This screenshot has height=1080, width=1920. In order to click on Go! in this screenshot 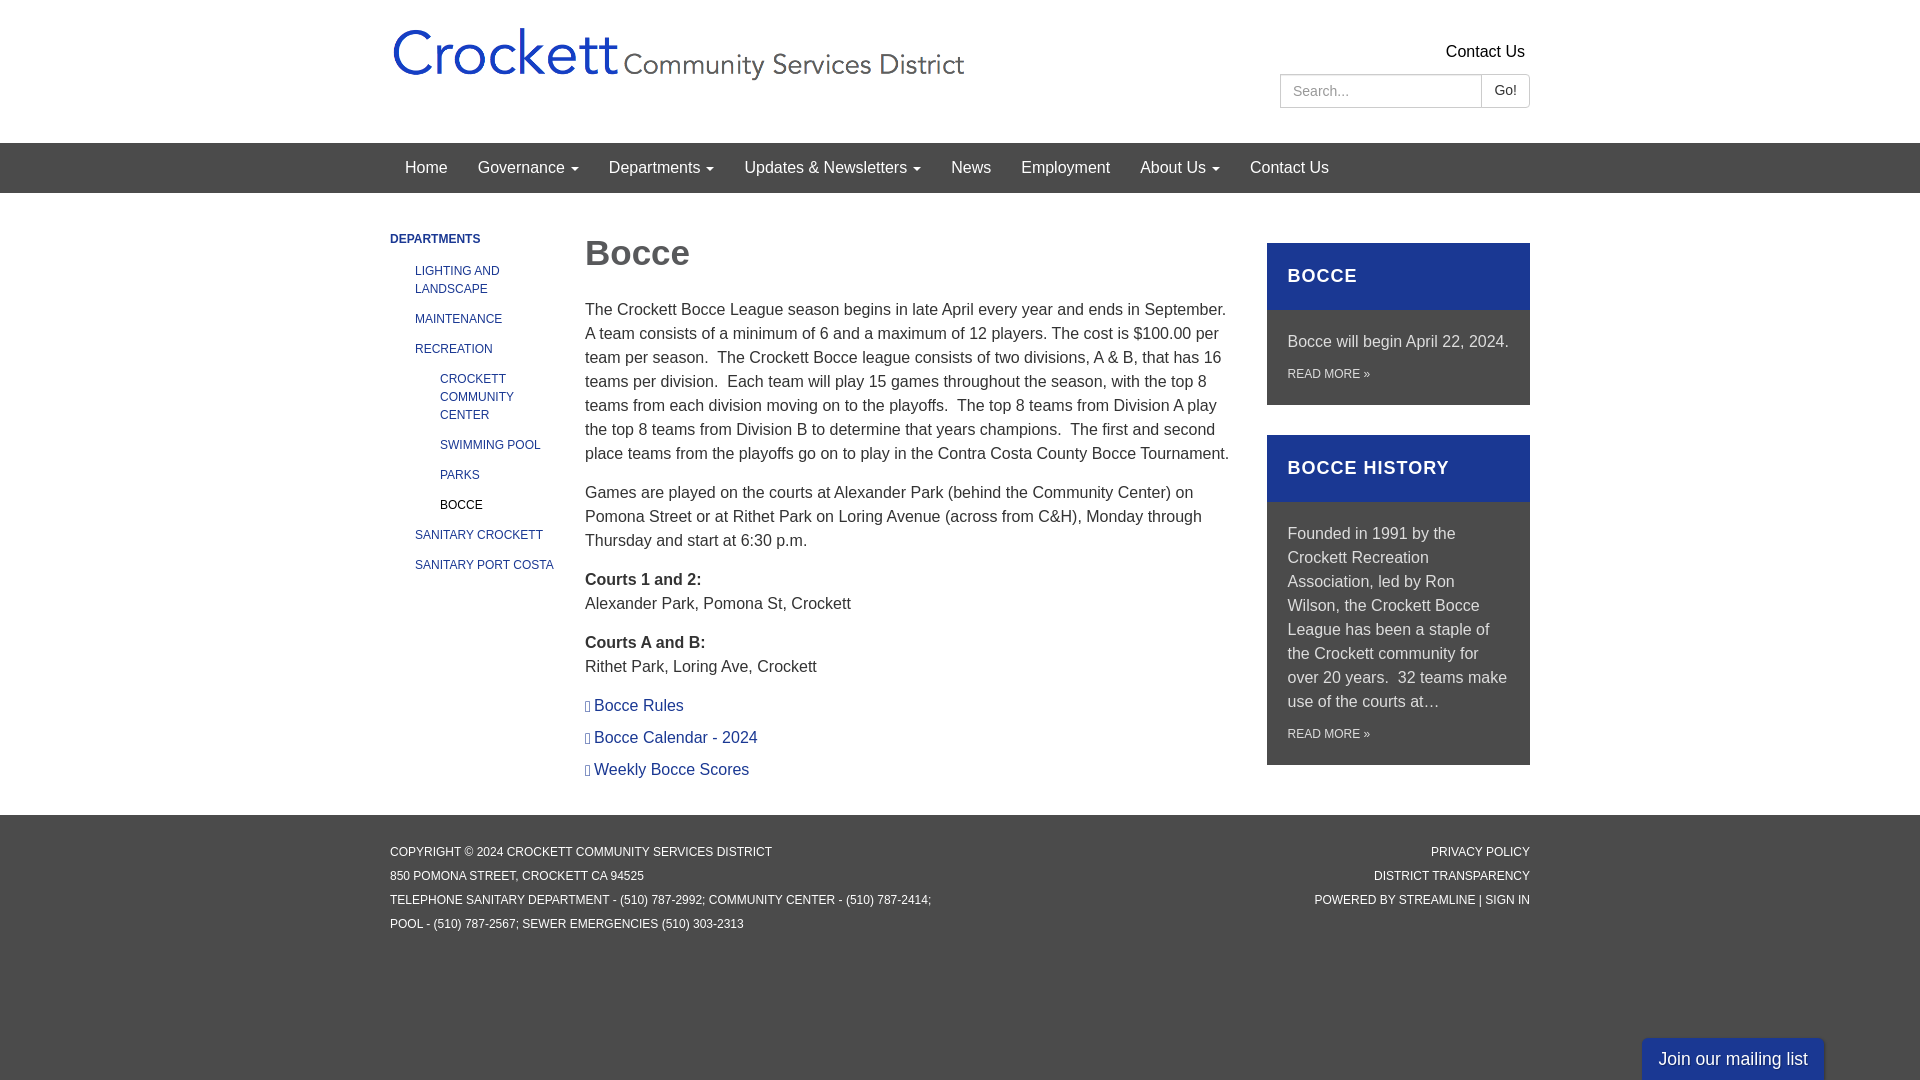, I will do `click(1505, 91)`.